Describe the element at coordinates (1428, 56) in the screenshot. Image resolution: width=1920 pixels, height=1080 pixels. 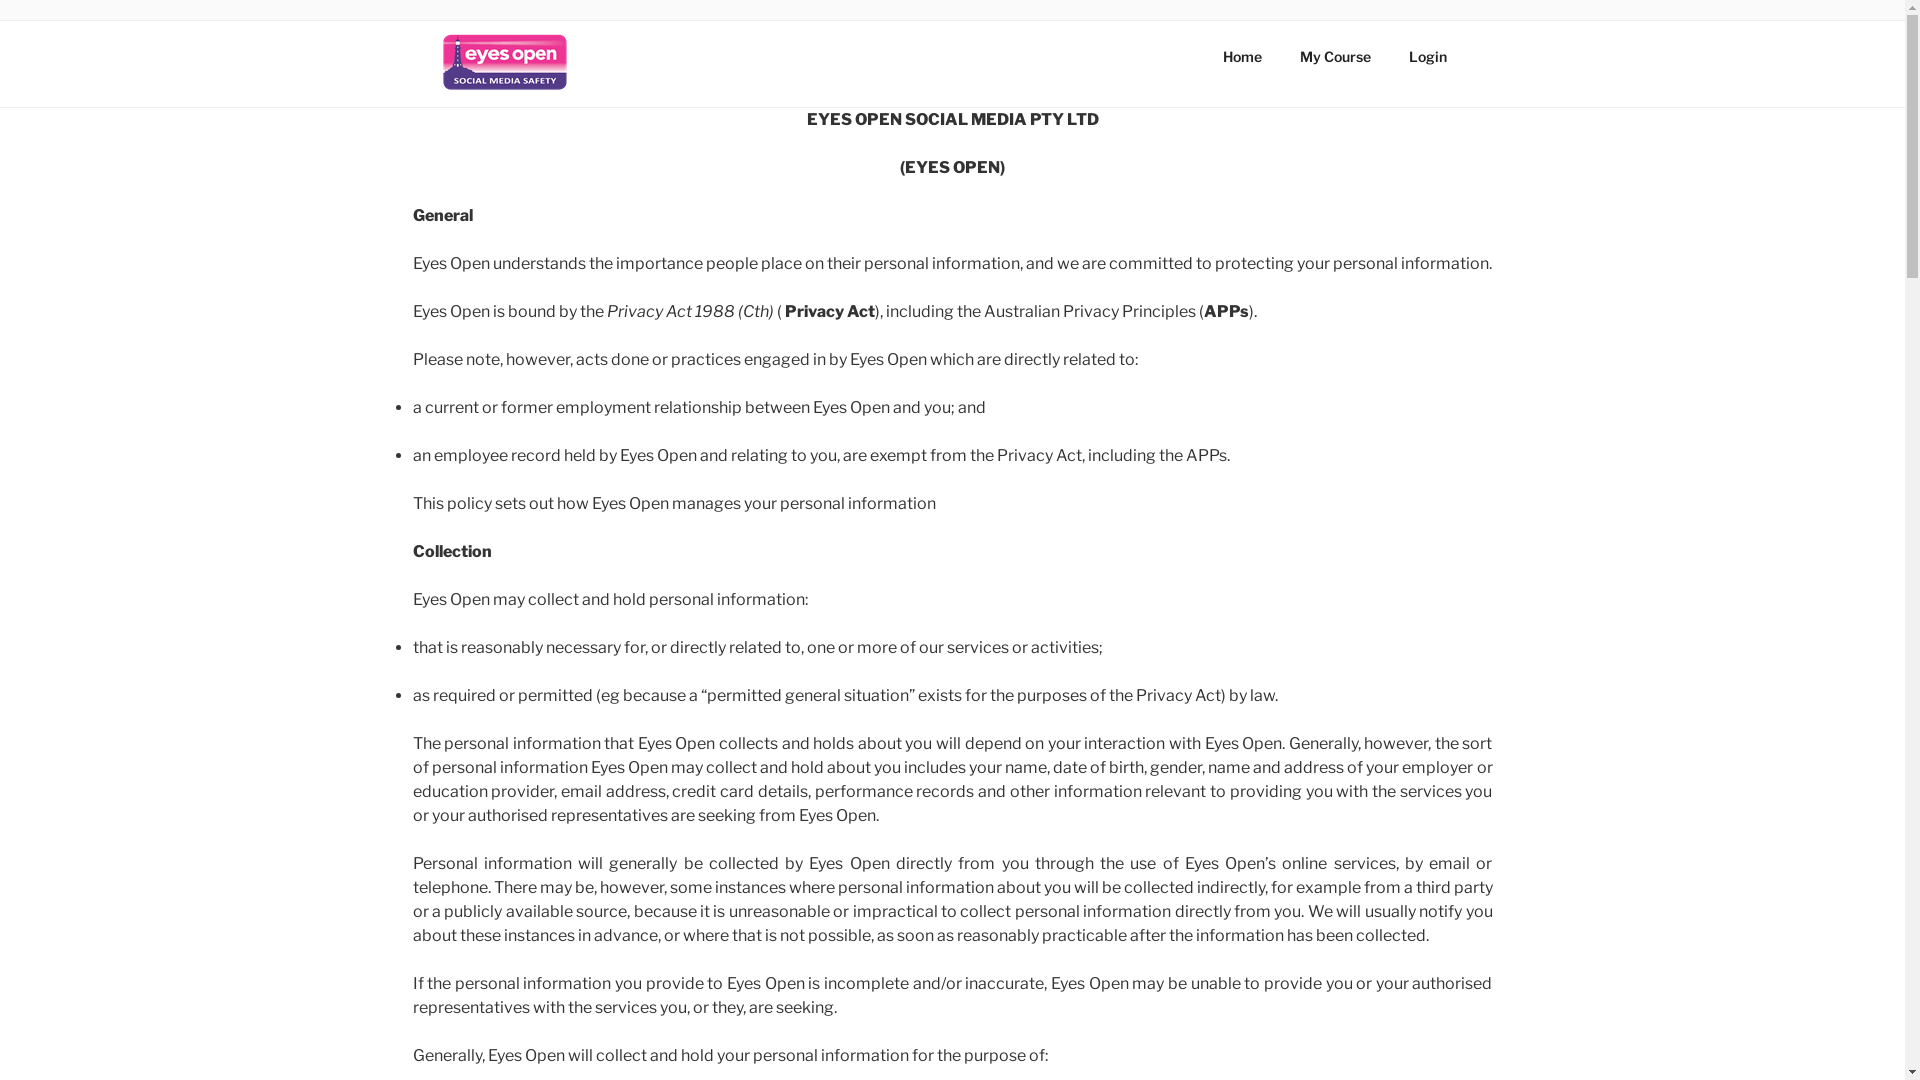
I see `Login` at that location.